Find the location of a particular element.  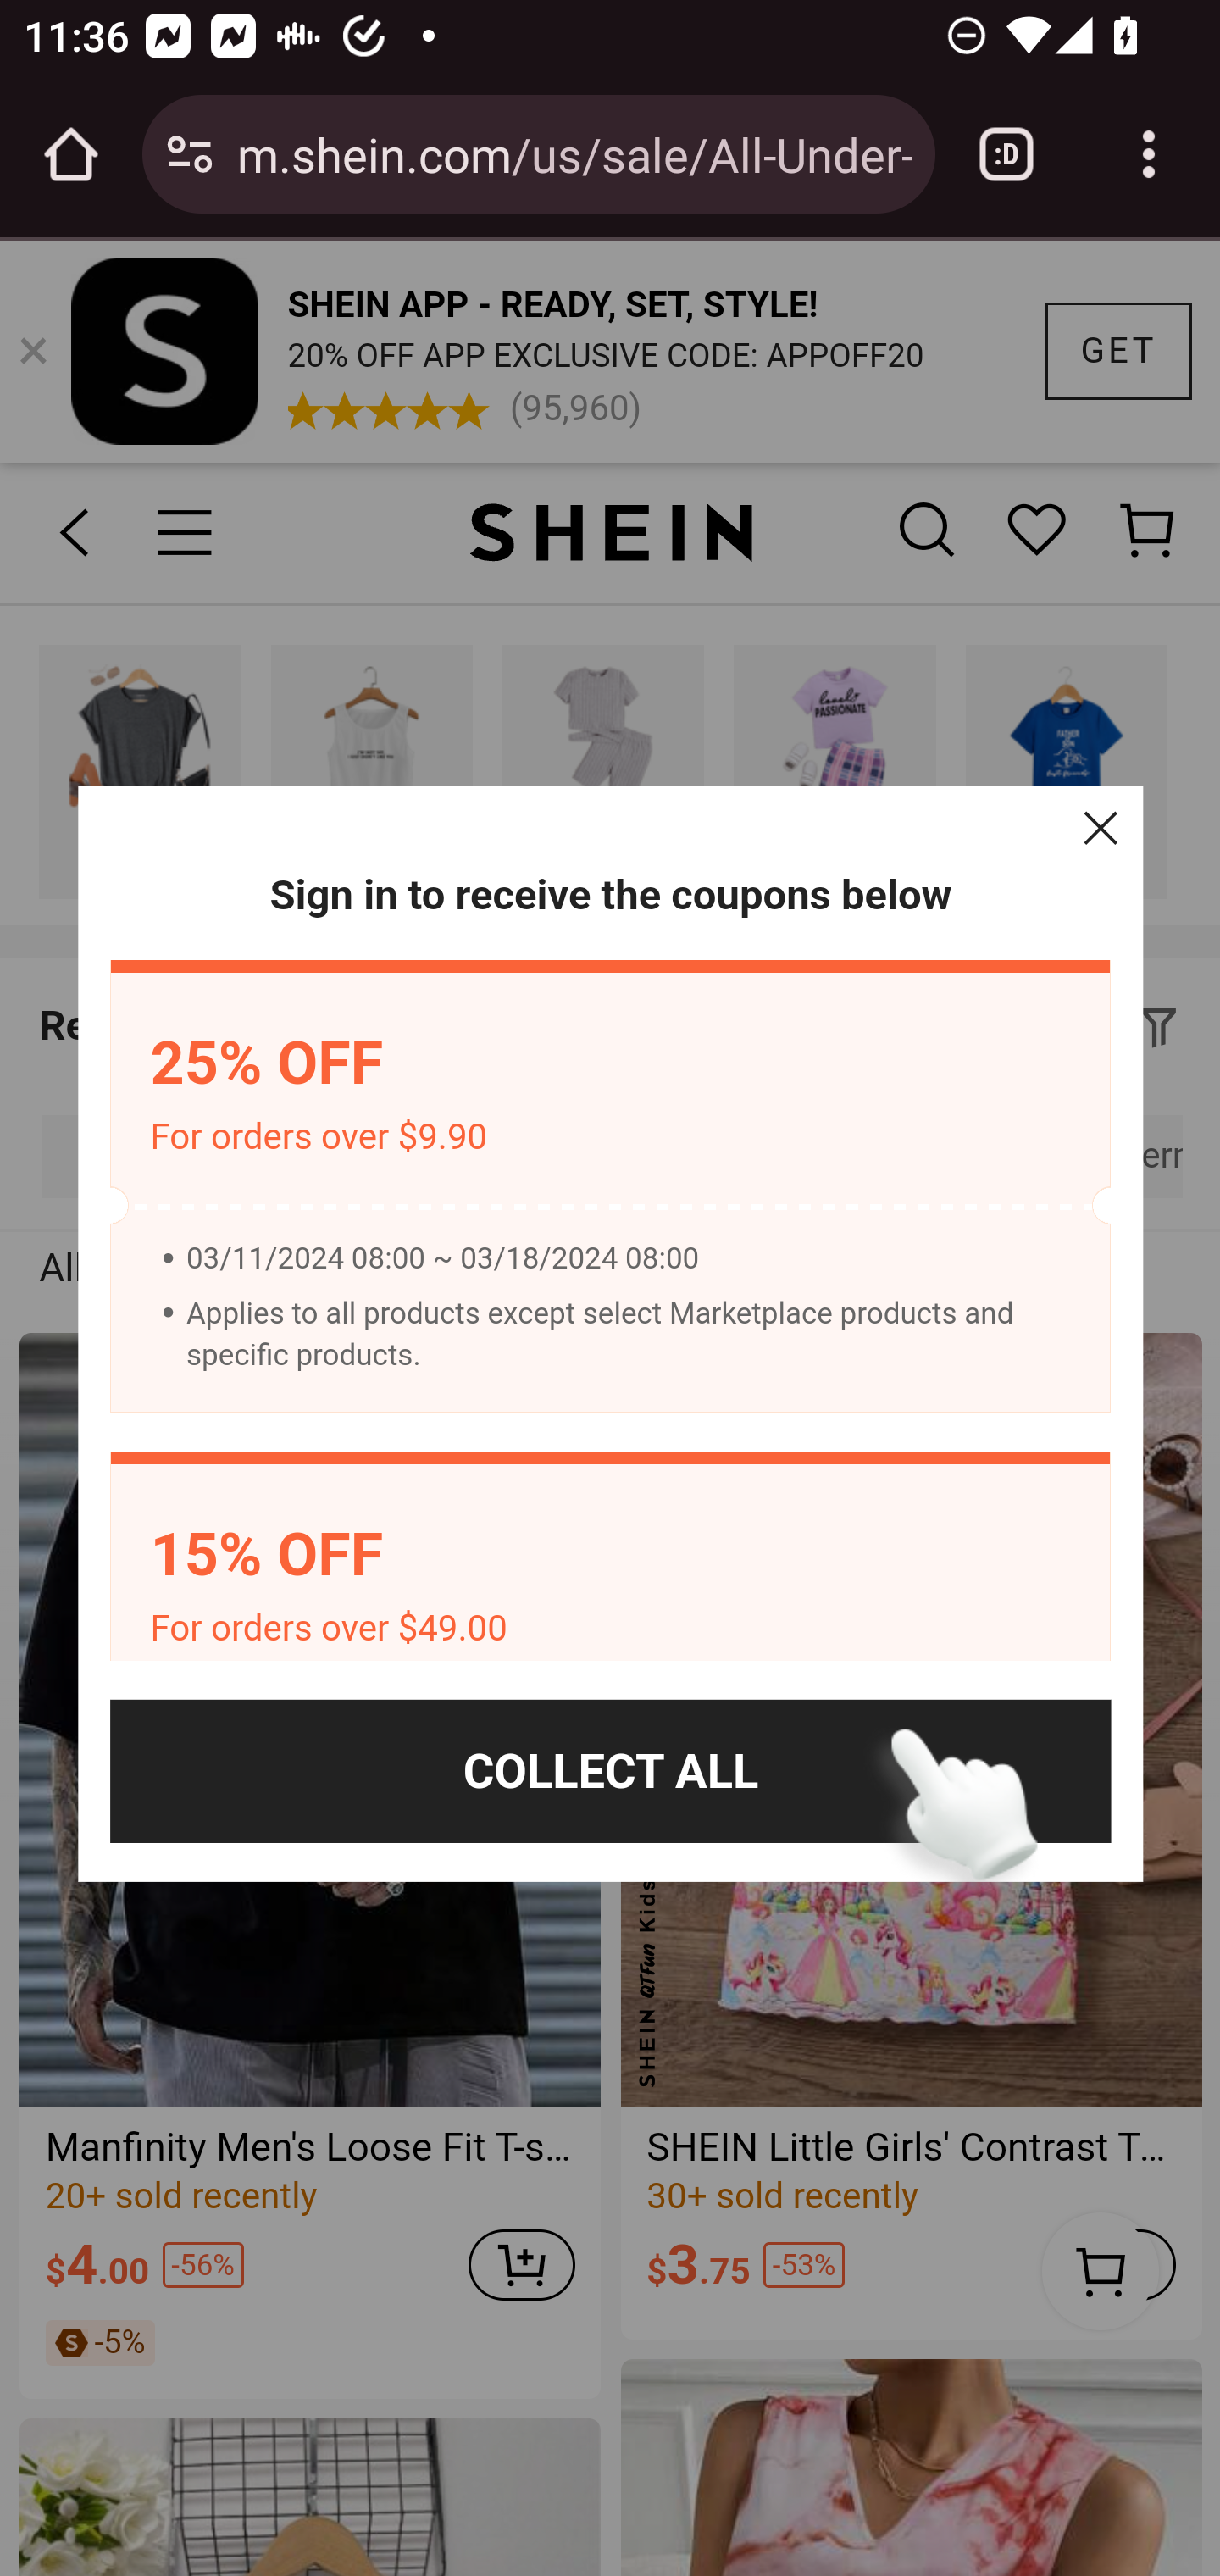

Connection is secure is located at coordinates (190, 154).